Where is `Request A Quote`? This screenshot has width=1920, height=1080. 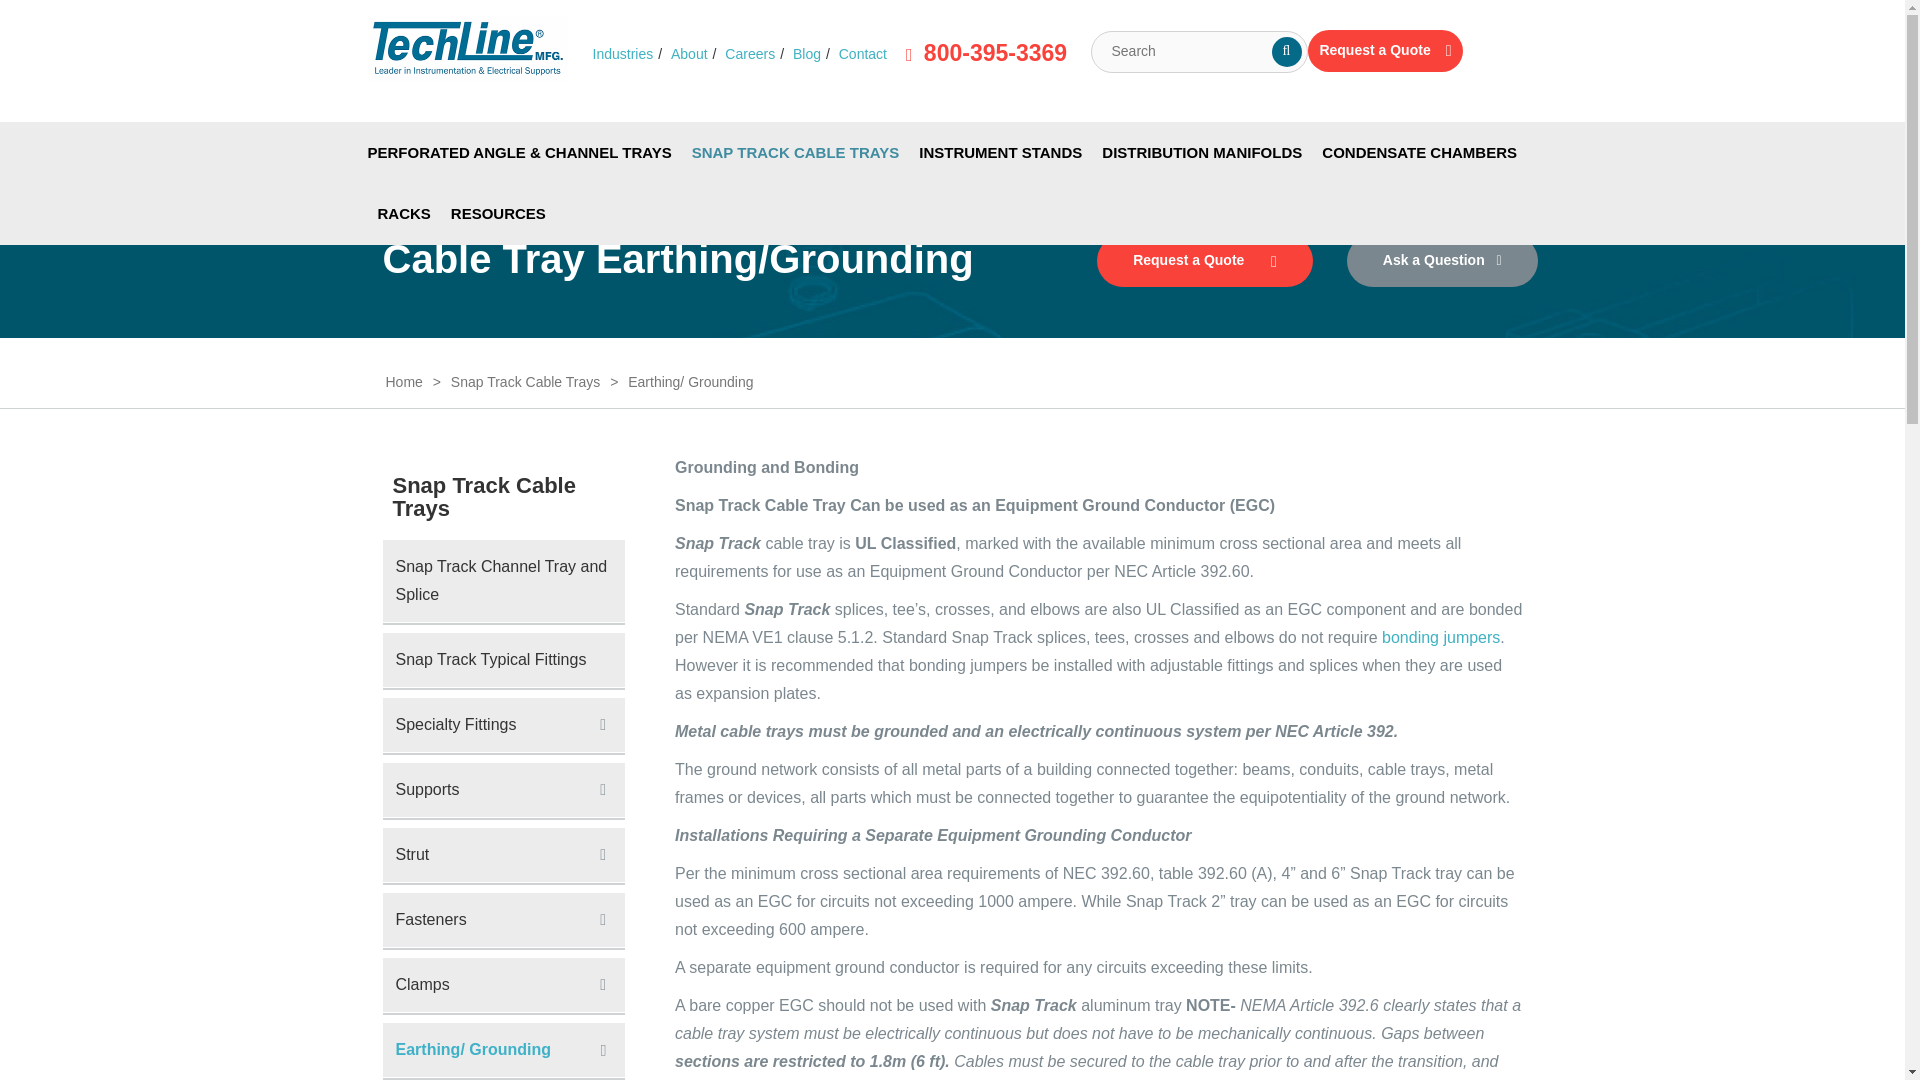 Request A Quote is located at coordinates (1384, 51).